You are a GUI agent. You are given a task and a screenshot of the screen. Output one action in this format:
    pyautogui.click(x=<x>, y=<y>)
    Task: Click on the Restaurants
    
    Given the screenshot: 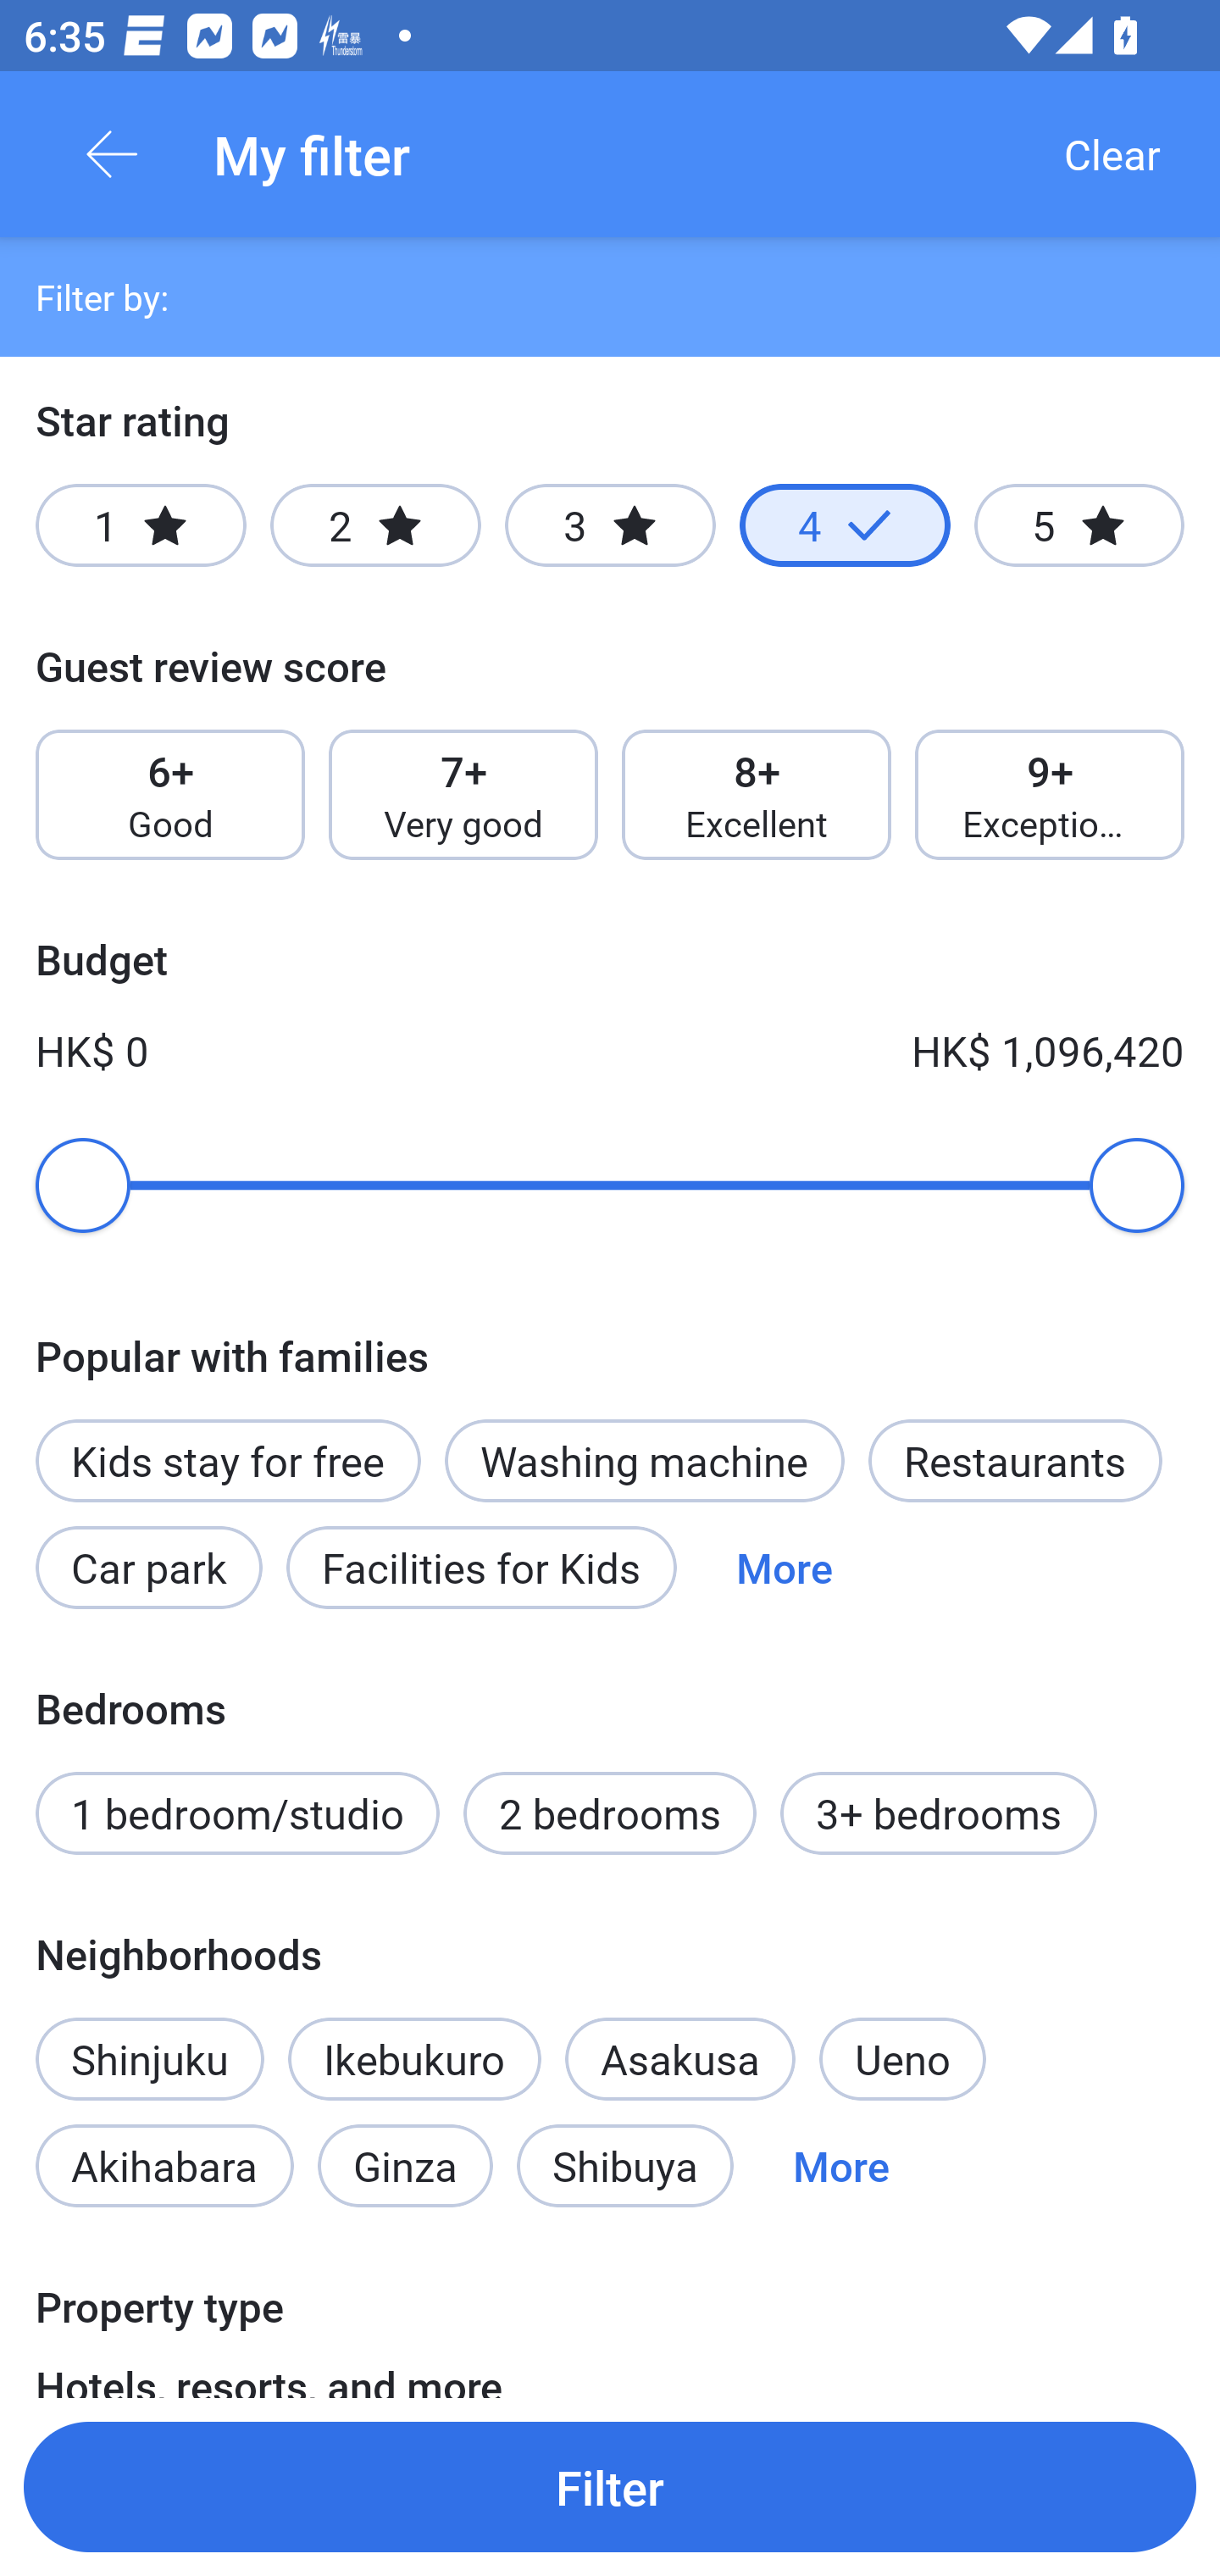 What is the action you would take?
    pyautogui.click(x=1015, y=1460)
    